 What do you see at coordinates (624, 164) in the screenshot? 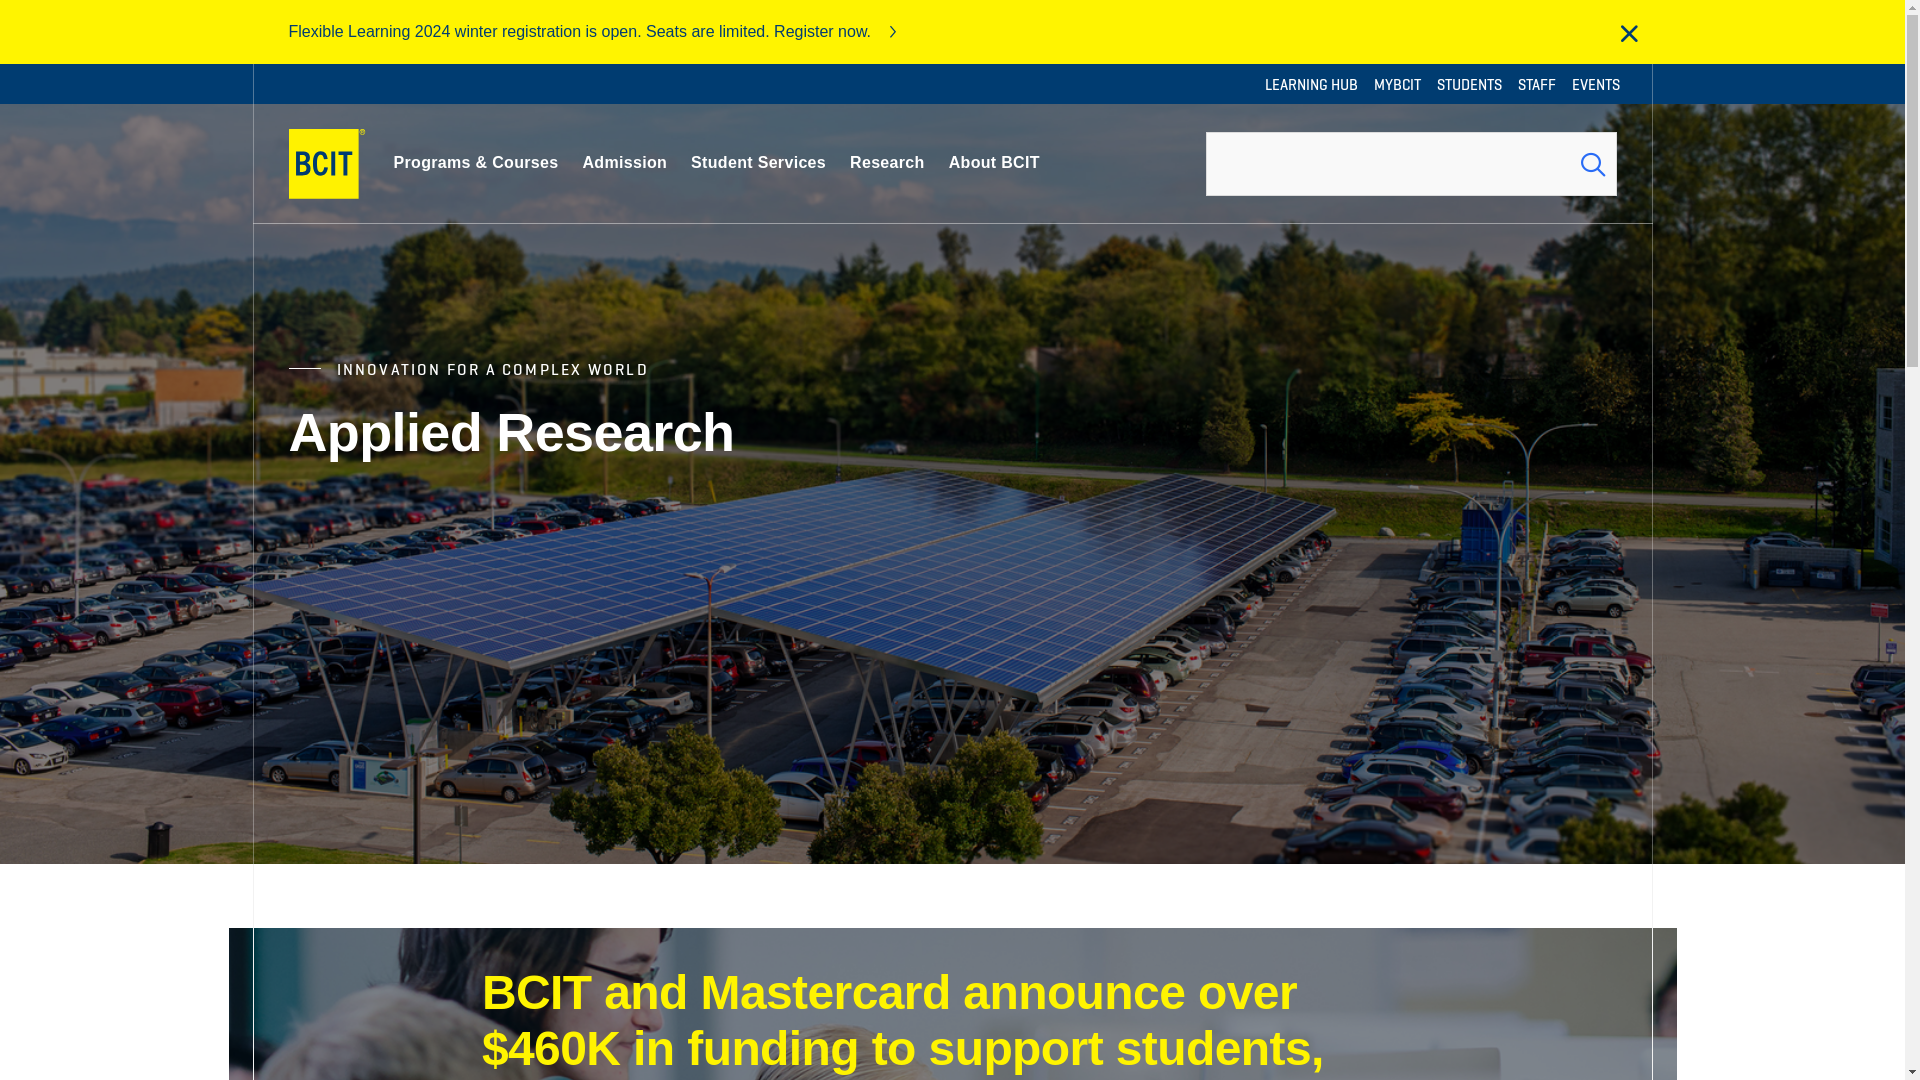
I see `Admission` at bounding box center [624, 164].